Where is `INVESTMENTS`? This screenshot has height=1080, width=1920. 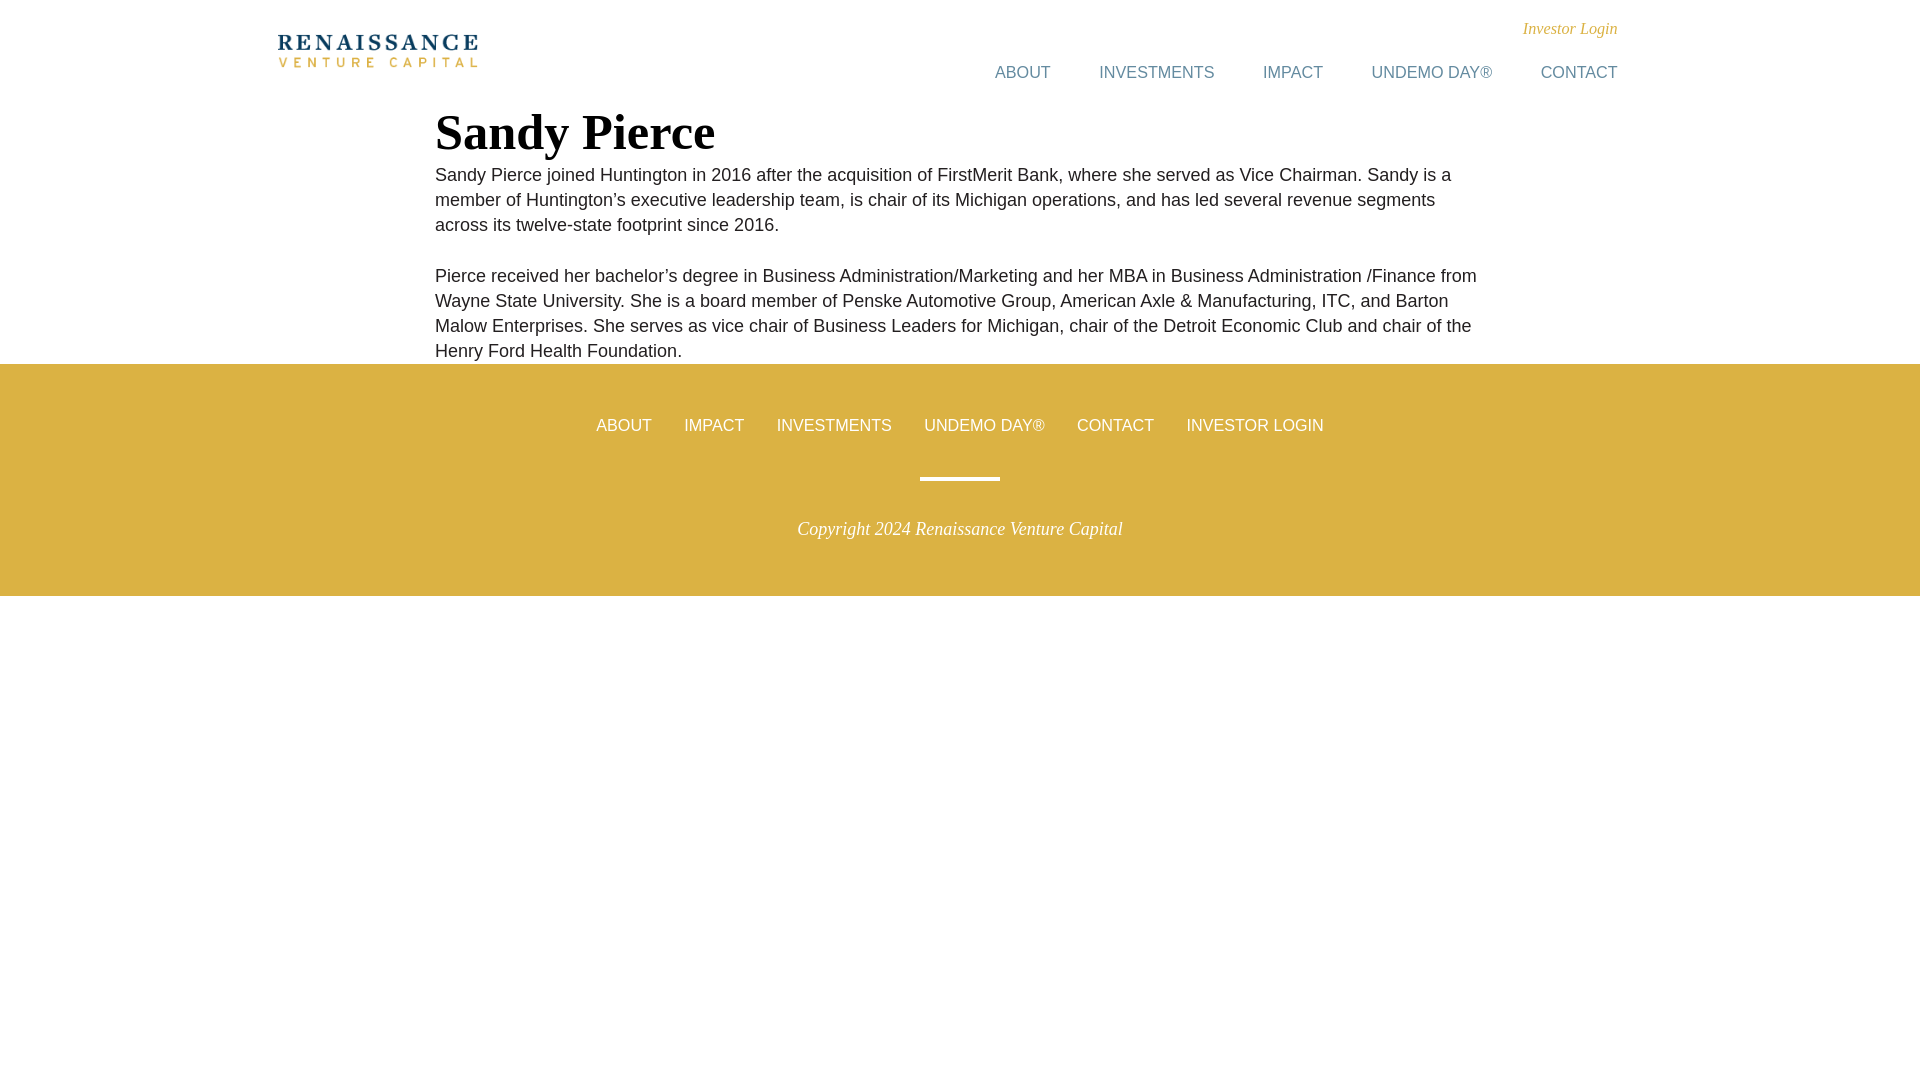
INVESTMENTS is located at coordinates (834, 424).